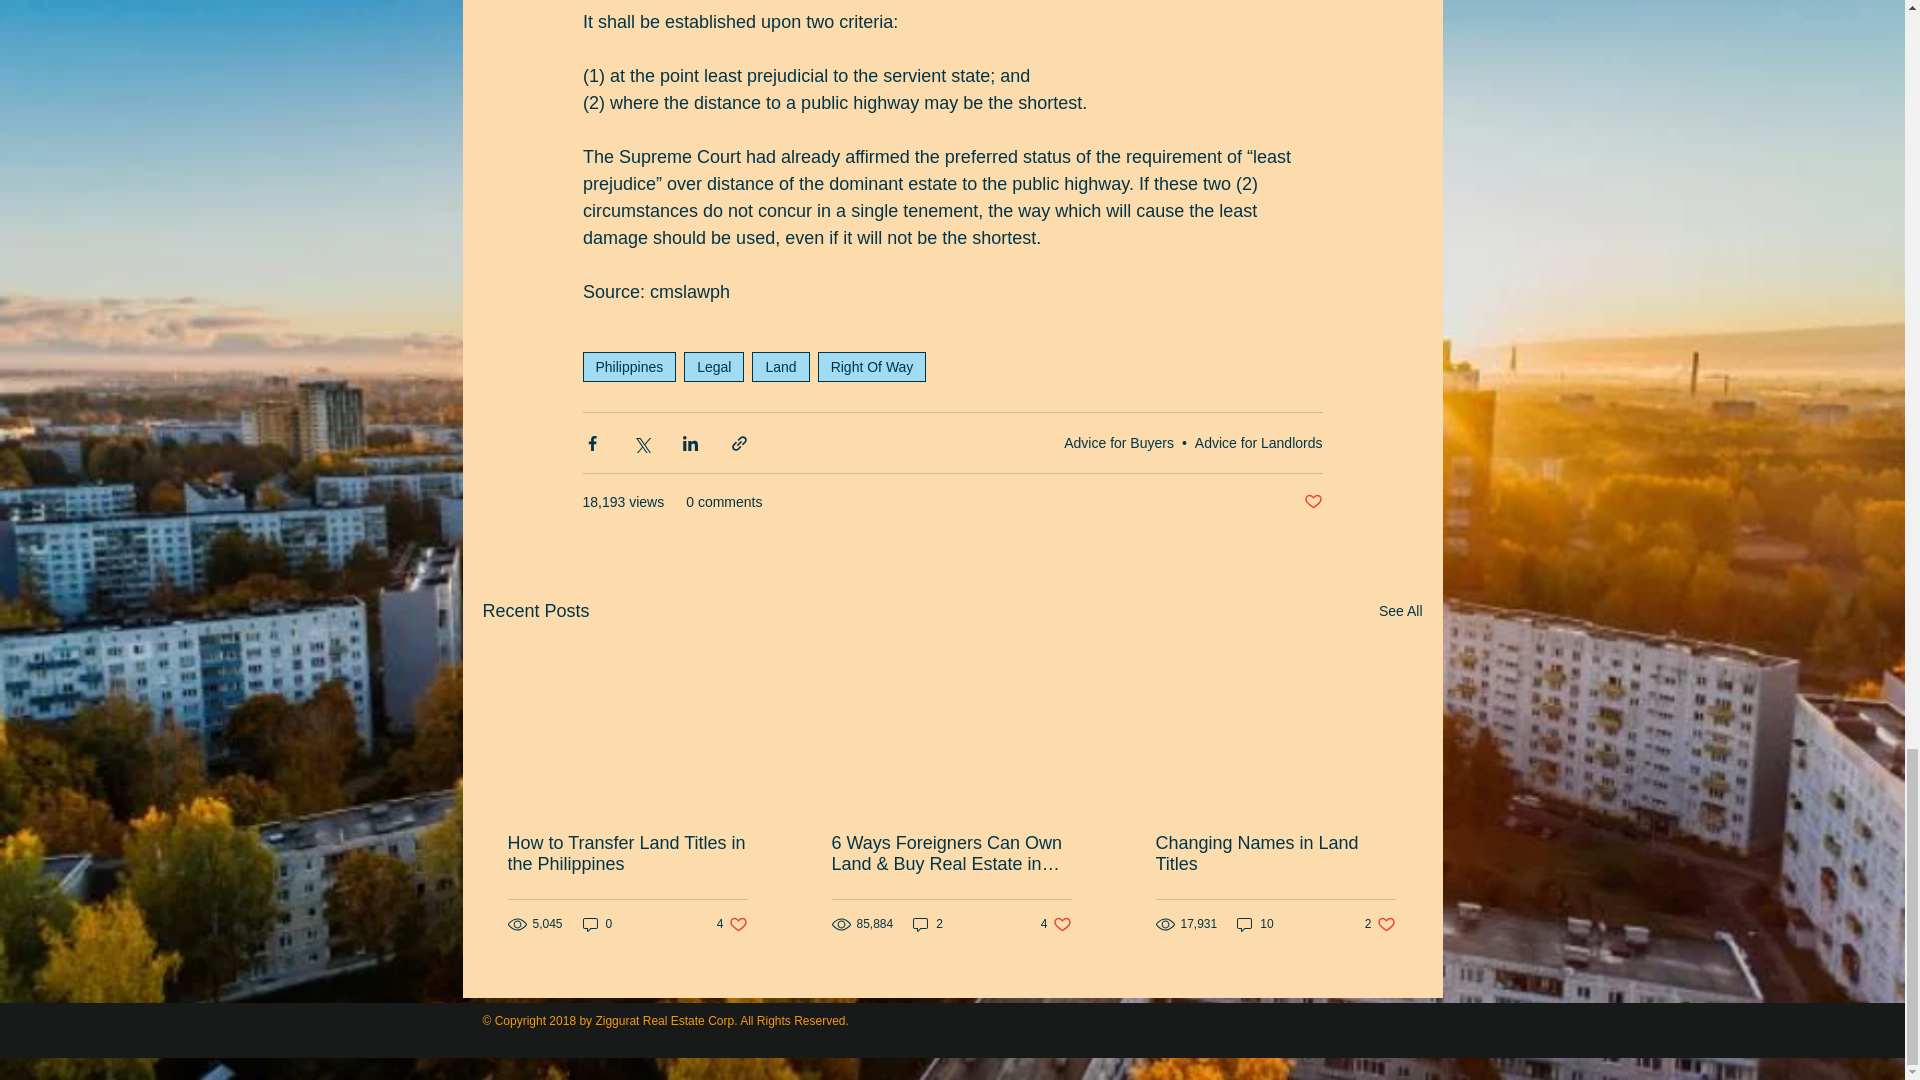 The height and width of the screenshot is (1080, 1920). I want to click on Legal, so click(714, 367).